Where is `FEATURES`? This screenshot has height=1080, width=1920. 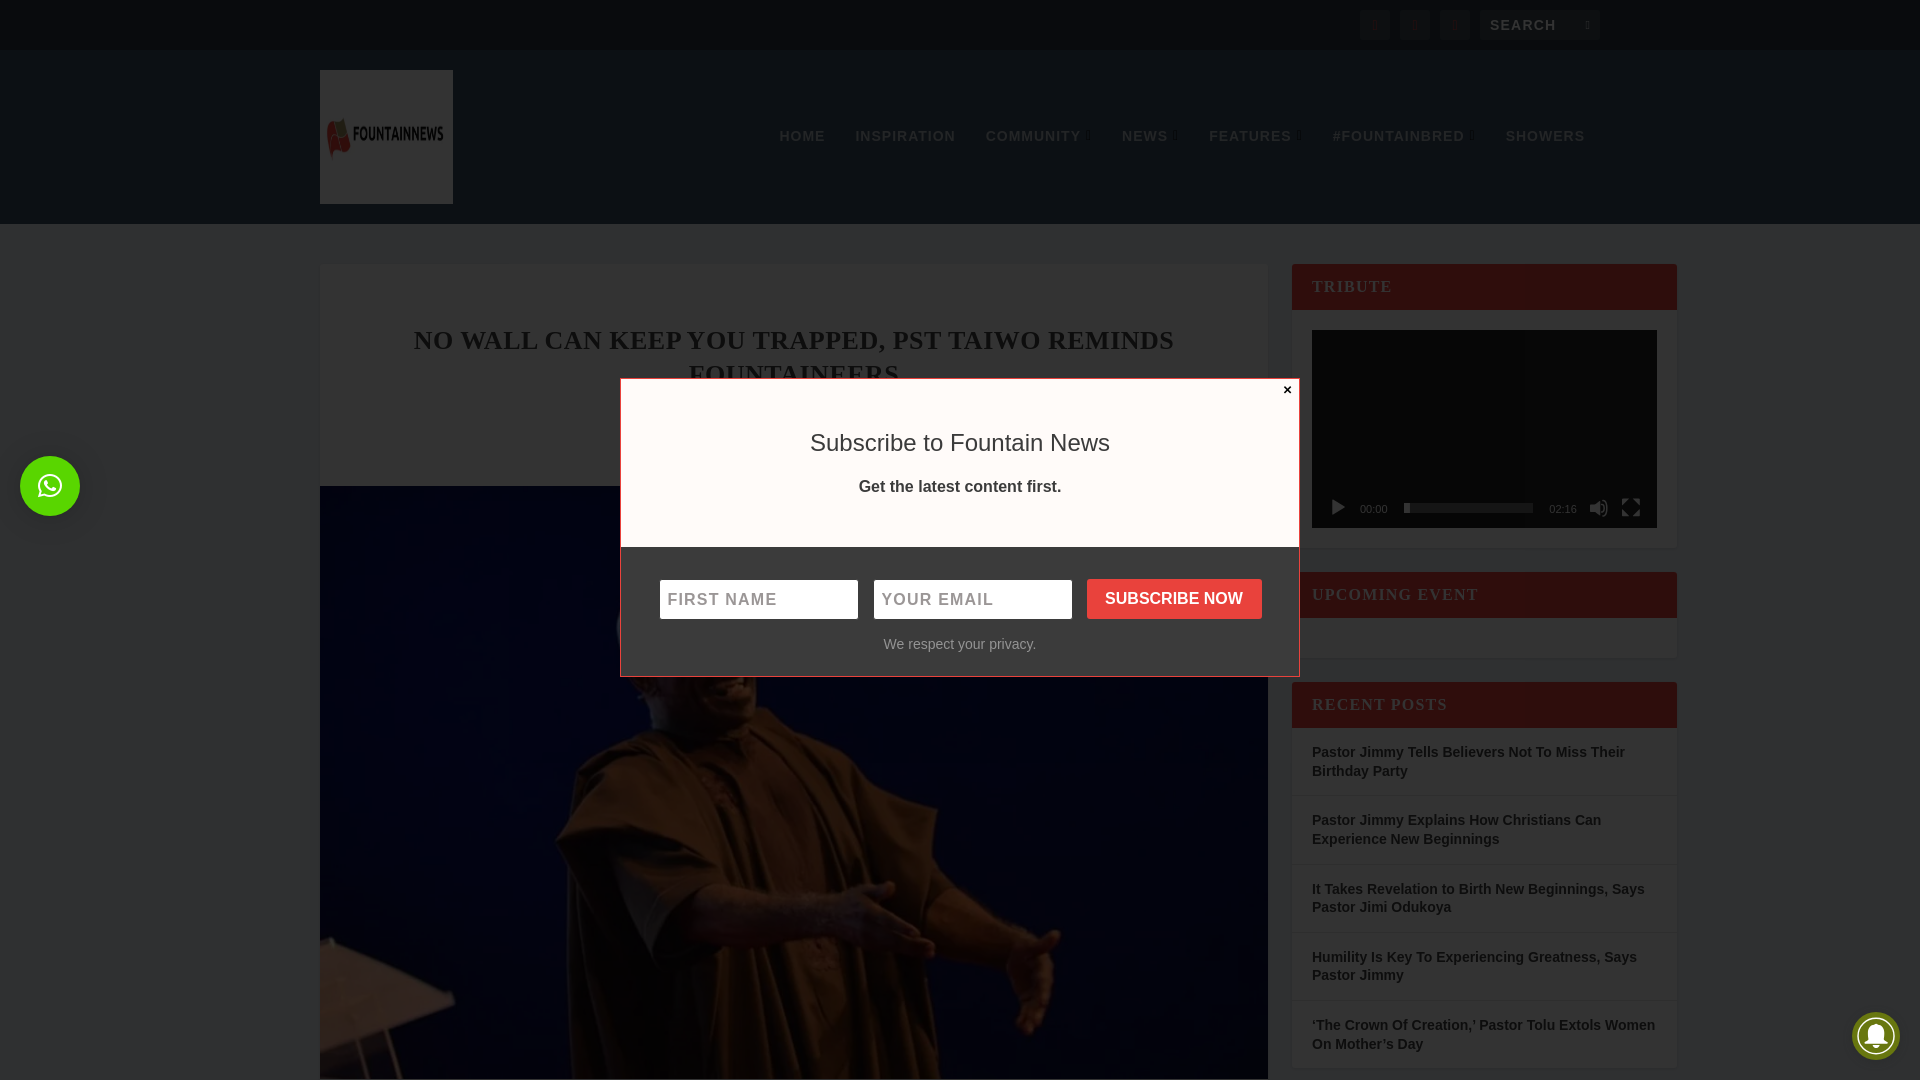 FEATURES is located at coordinates (1256, 176).